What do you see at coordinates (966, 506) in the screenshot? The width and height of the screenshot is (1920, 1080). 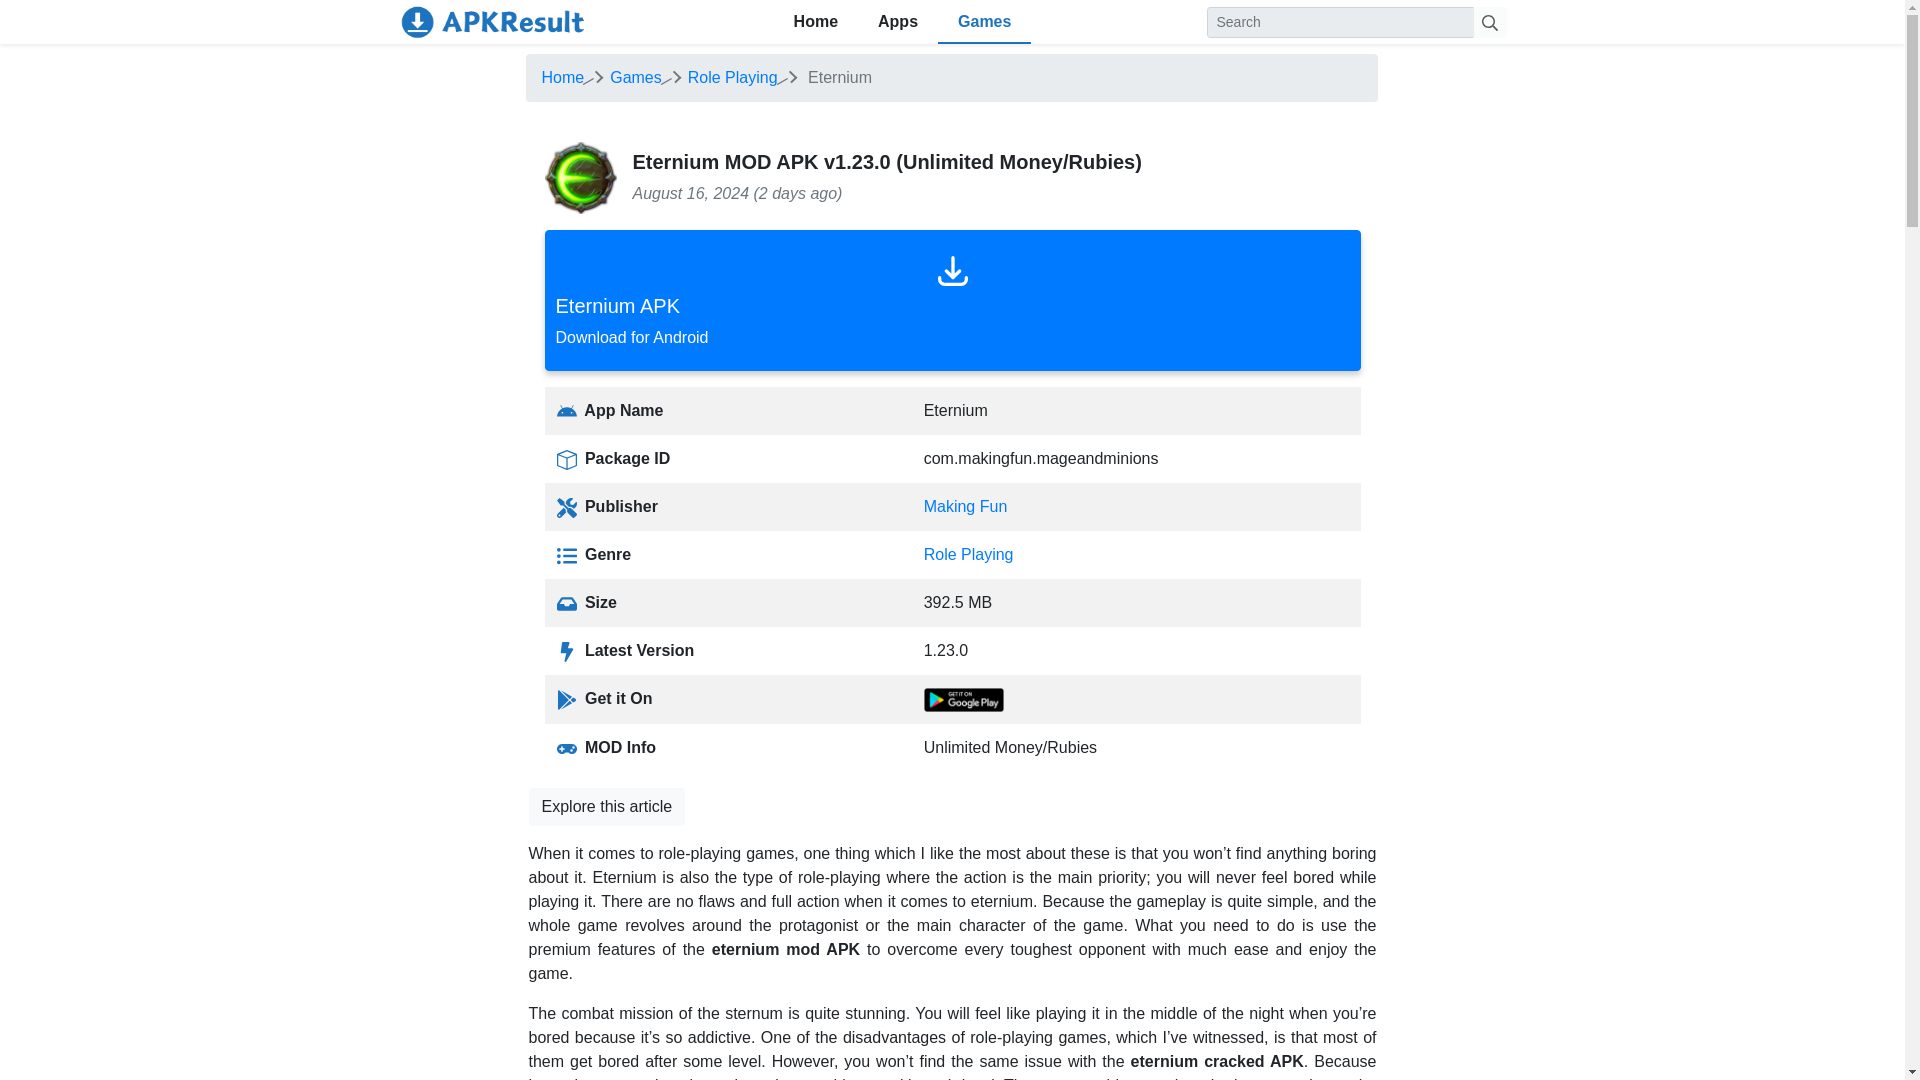 I see `Making Fun` at bounding box center [966, 506].